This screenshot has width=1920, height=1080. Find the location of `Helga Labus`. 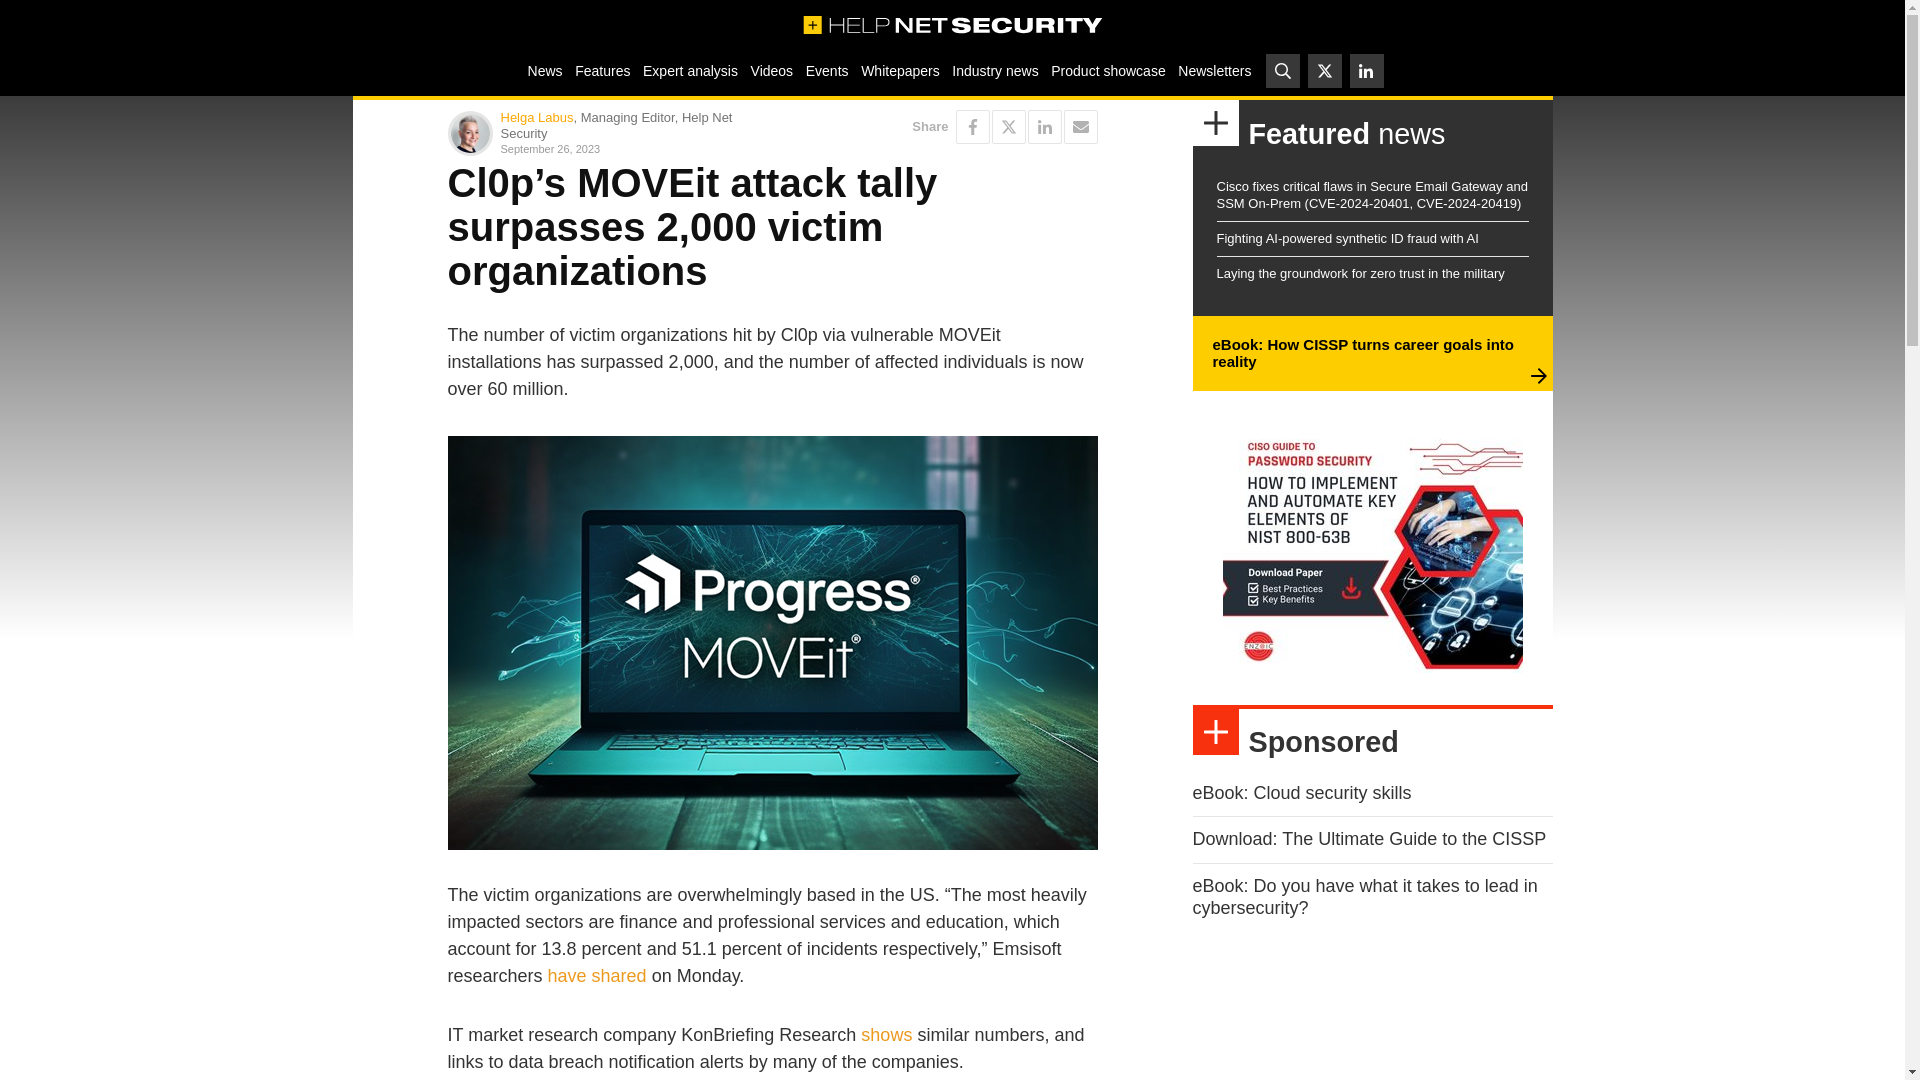

Helga Labus is located at coordinates (536, 118).